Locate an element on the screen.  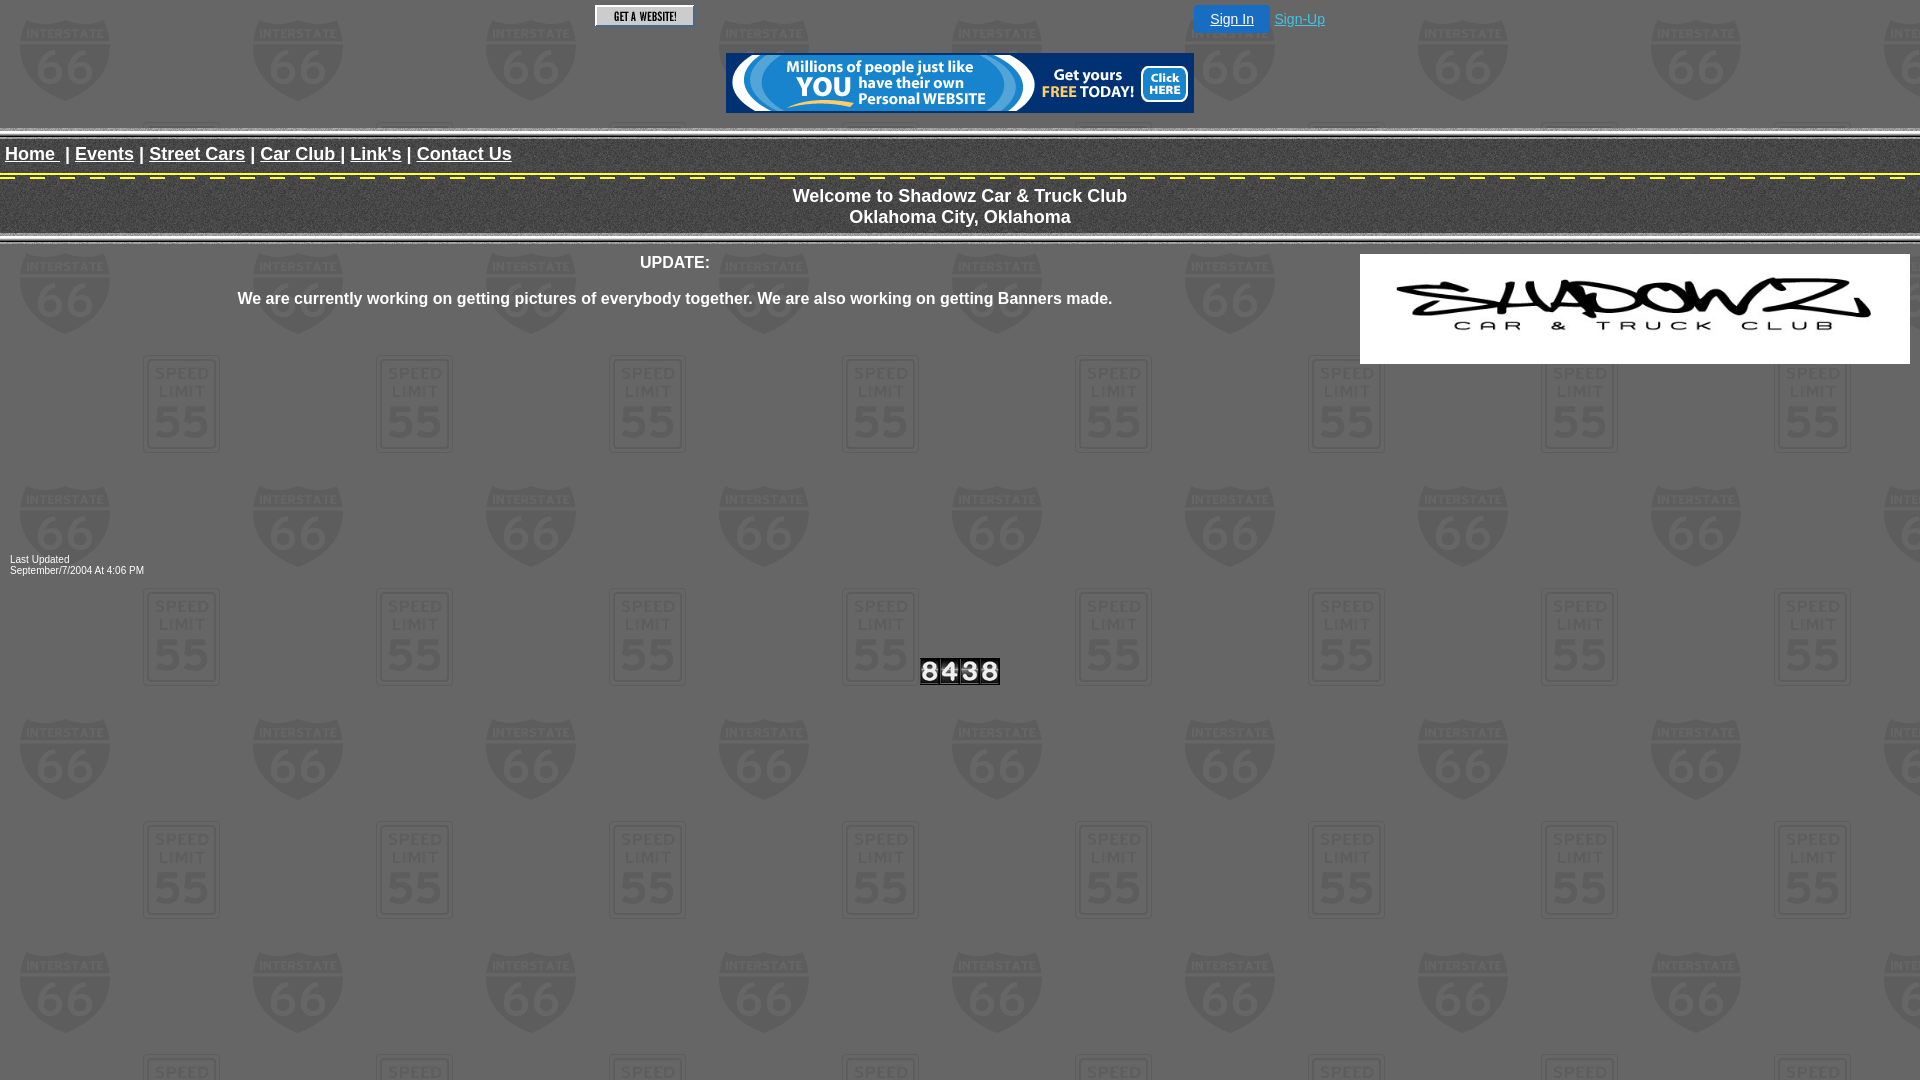
Sign In is located at coordinates (1232, 19).